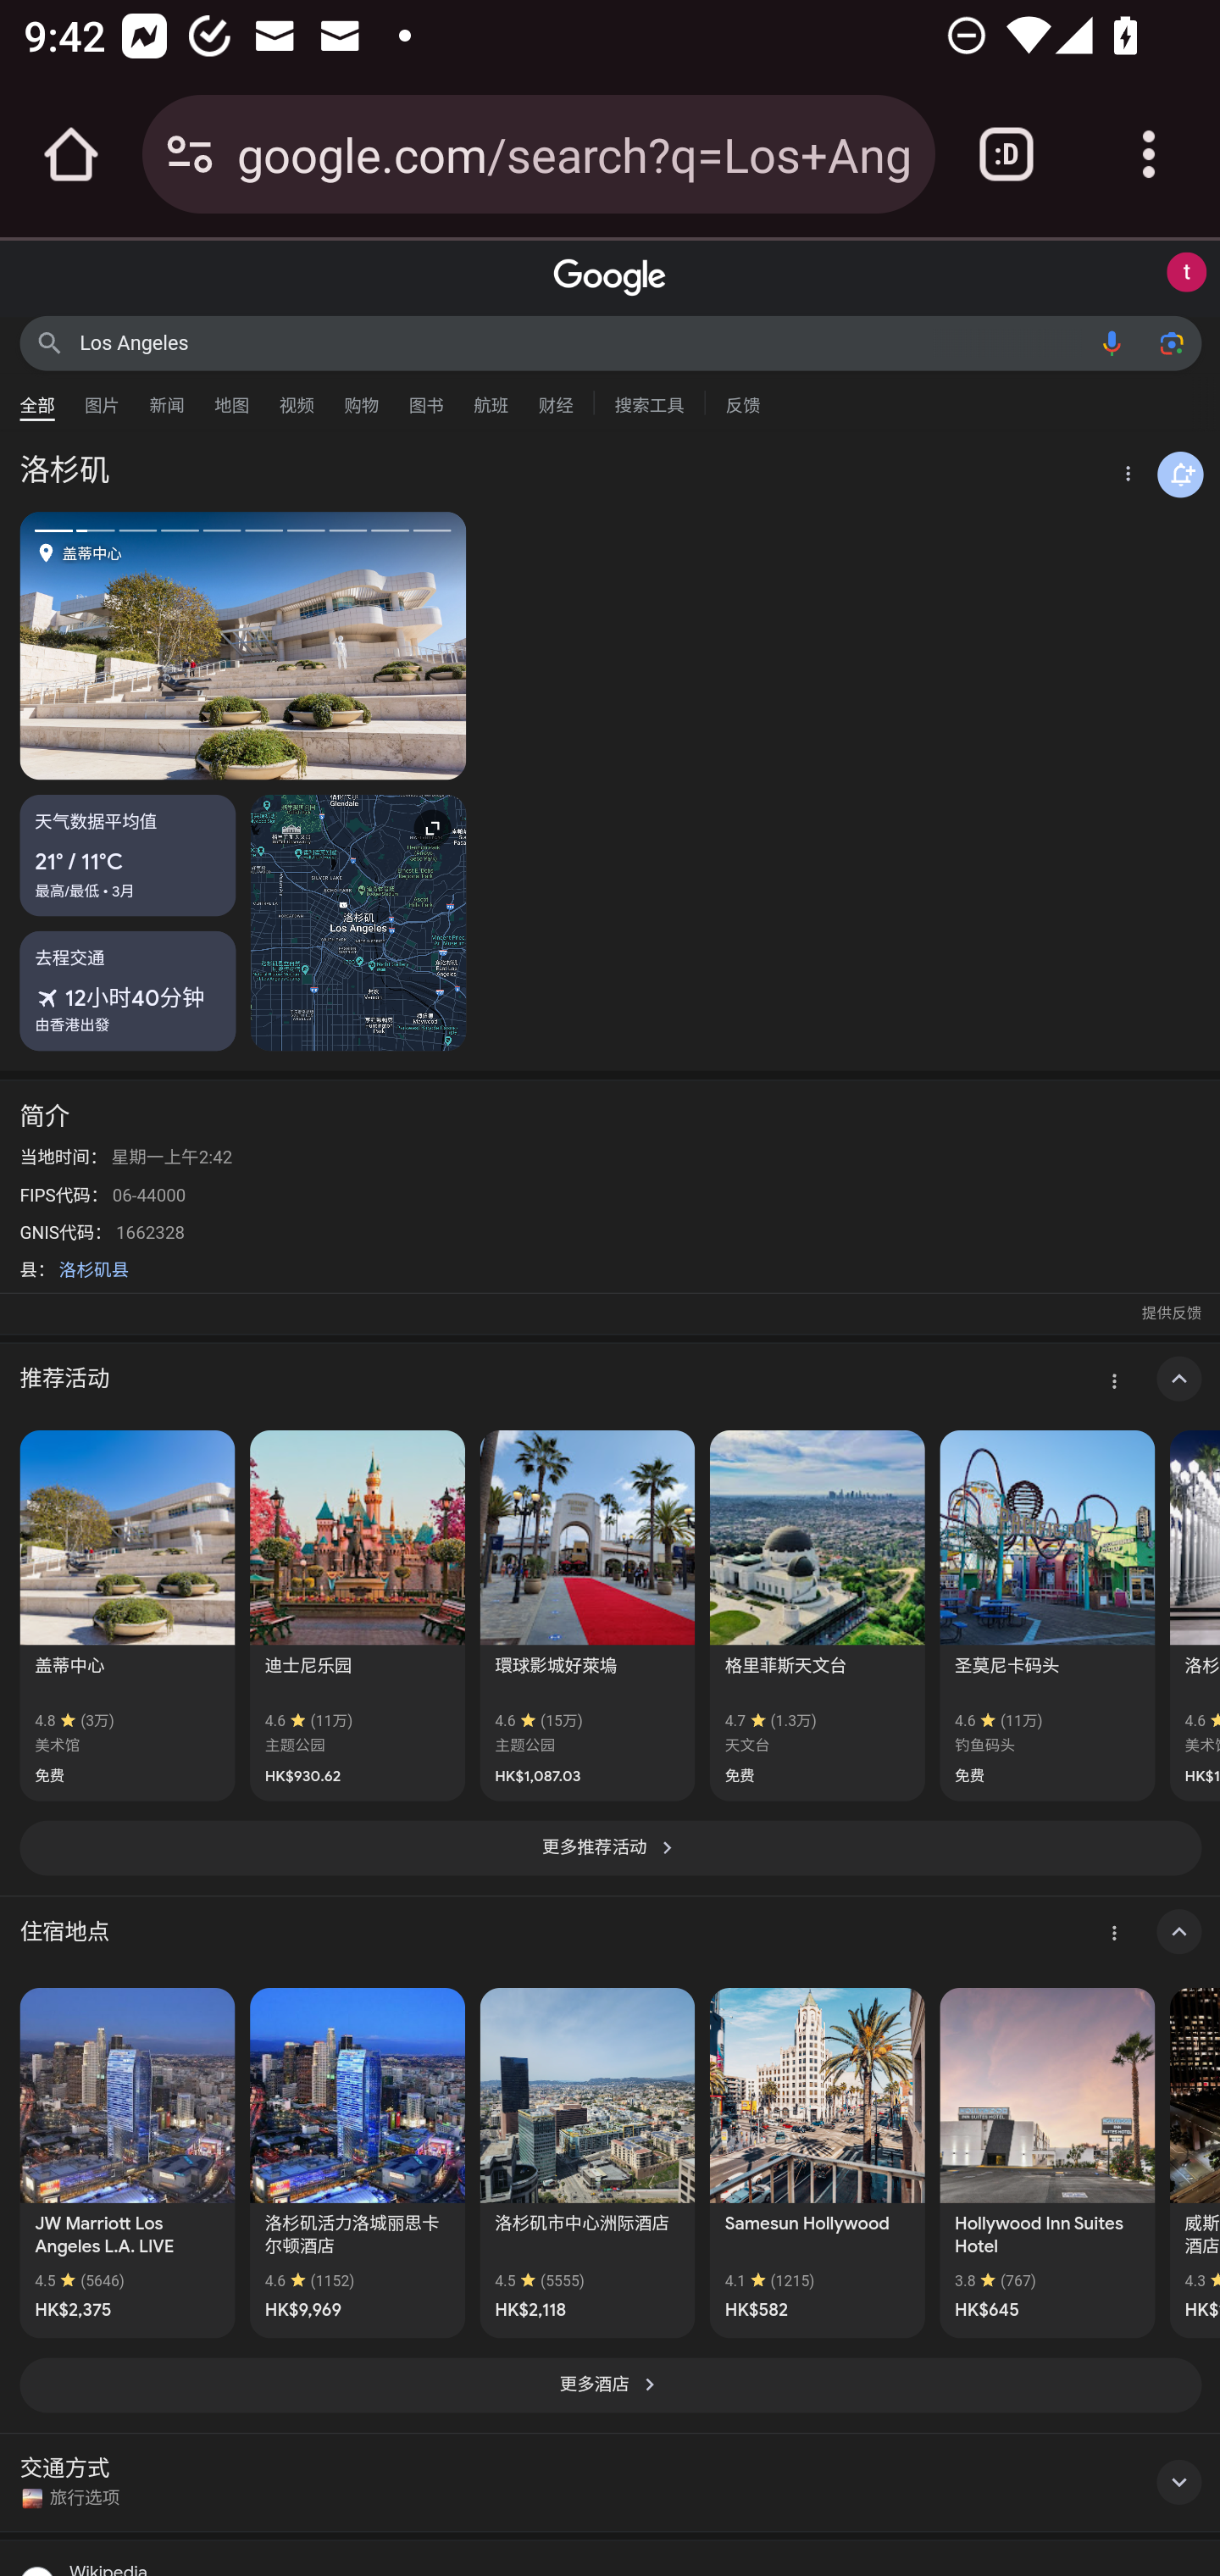 Image resolution: width=1220 pixels, height=2576 pixels. What do you see at coordinates (610, 1848) in the screenshot?
I see `更多推荐活动` at bounding box center [610, 1848].